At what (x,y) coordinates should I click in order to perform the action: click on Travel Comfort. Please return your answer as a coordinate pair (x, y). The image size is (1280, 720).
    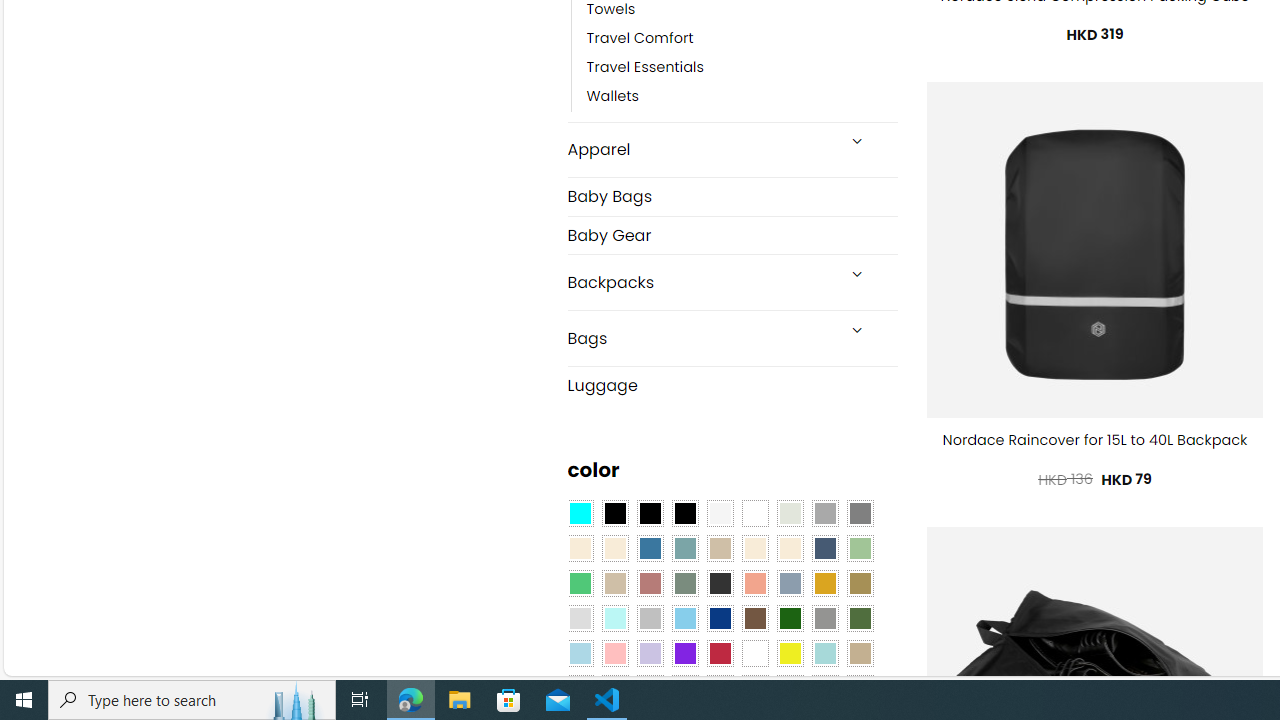
    Looking at the image, I should click on (742, 38).